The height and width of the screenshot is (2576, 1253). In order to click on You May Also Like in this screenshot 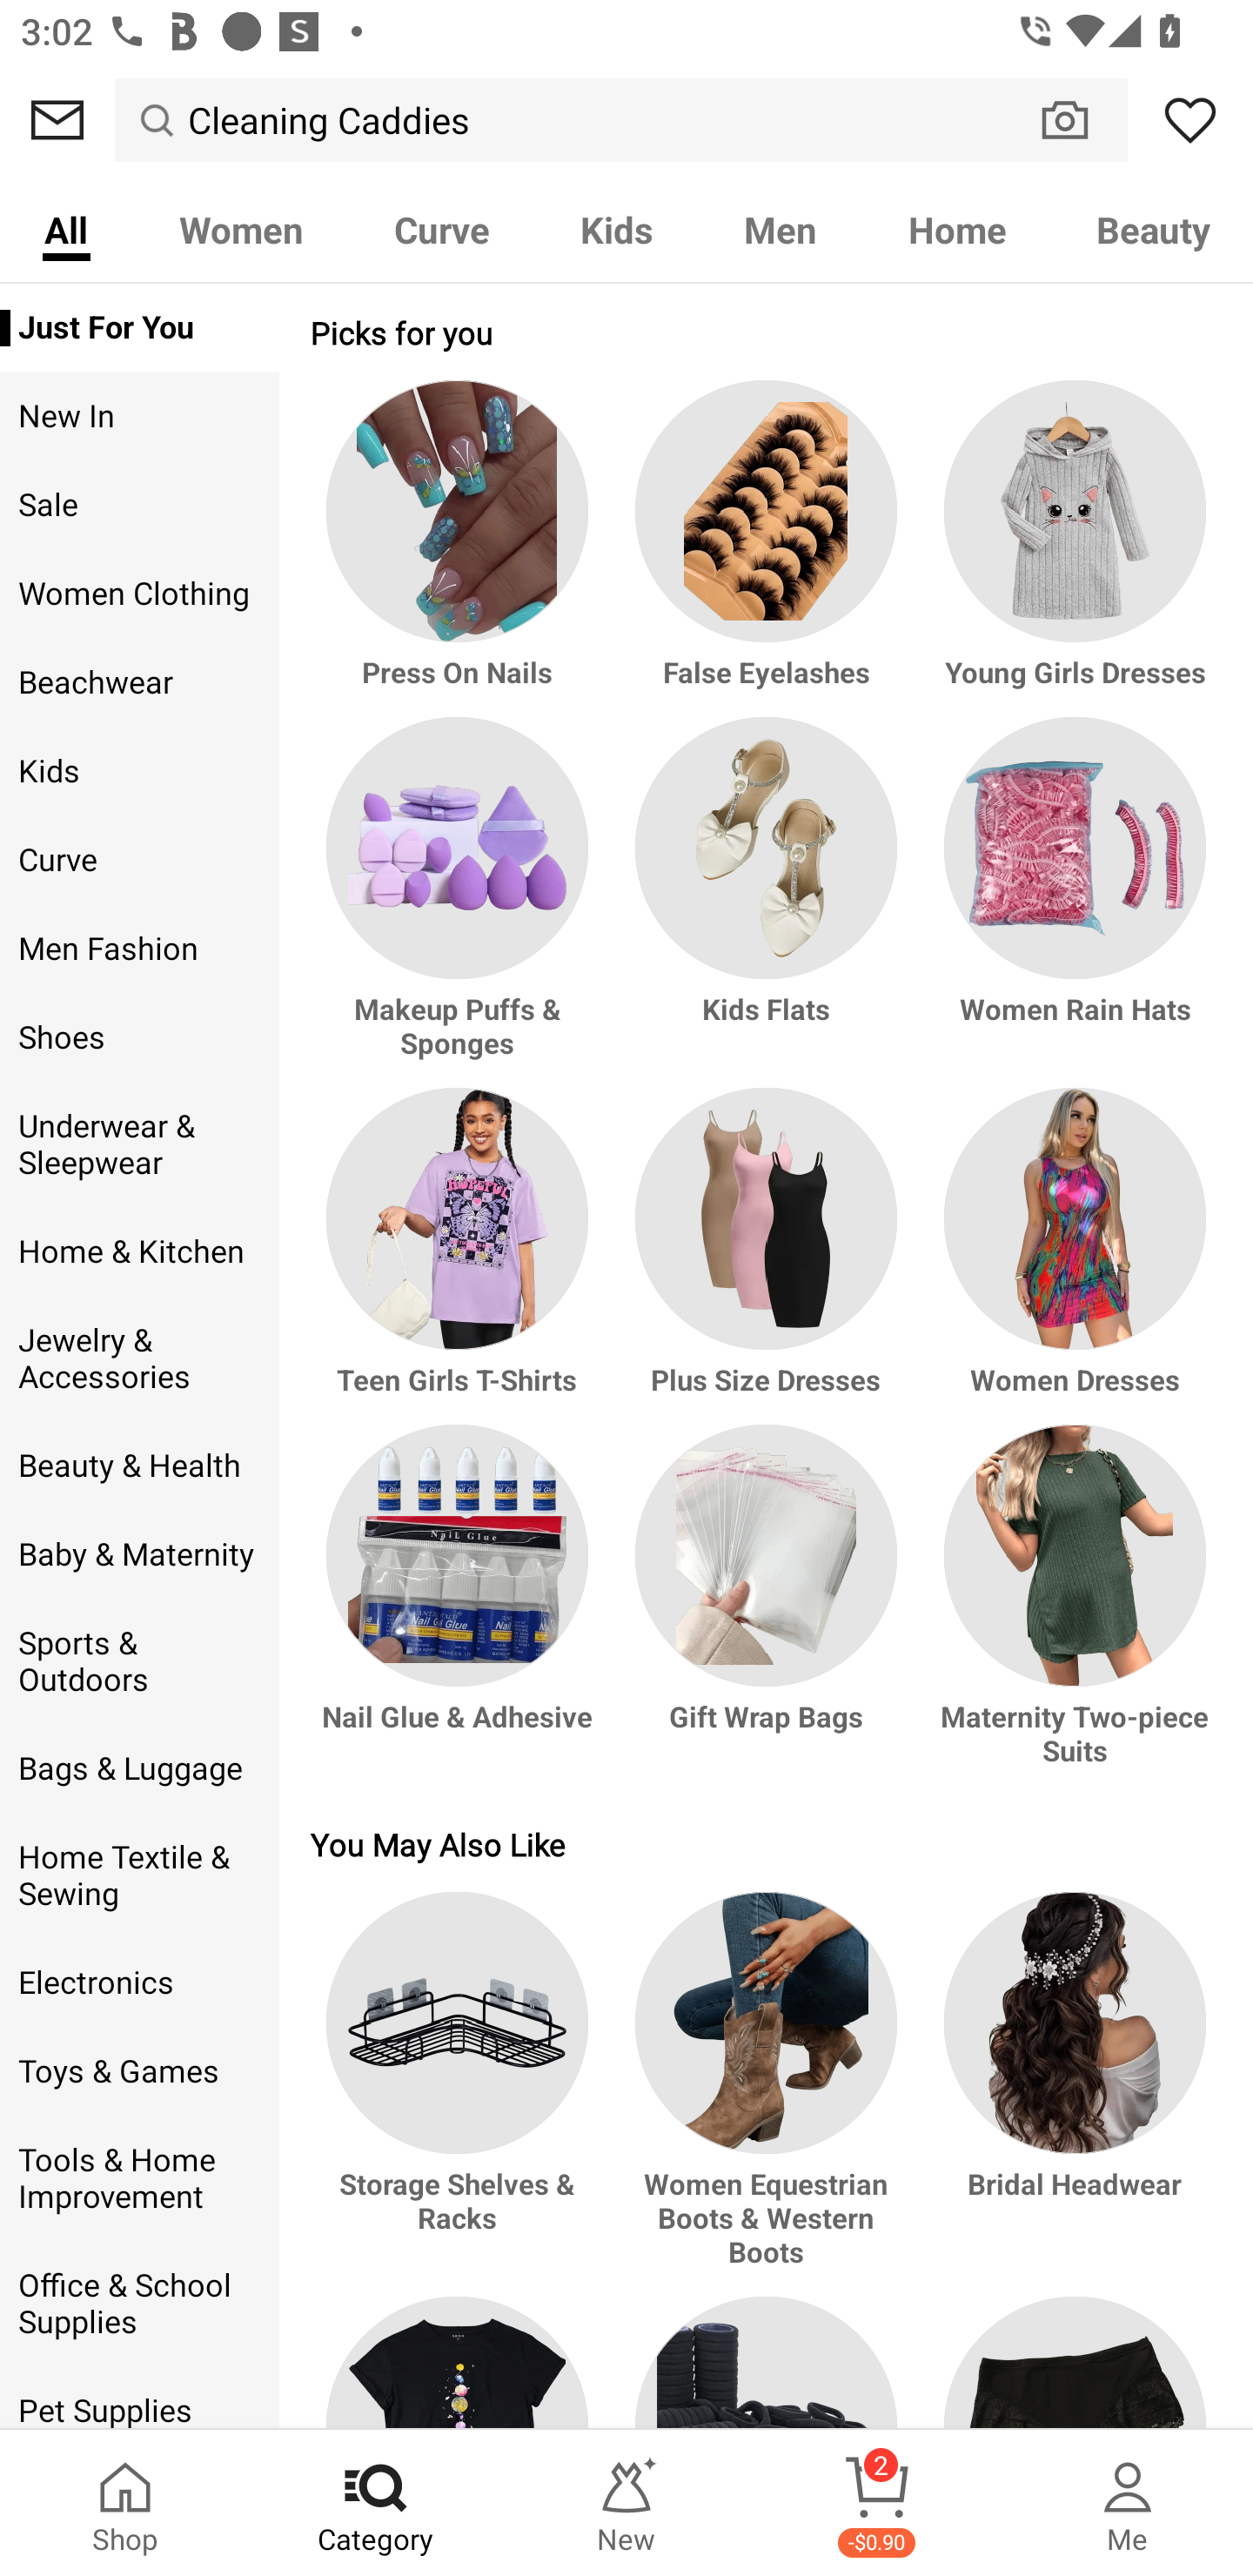, I will do `click(766, 1843)`.